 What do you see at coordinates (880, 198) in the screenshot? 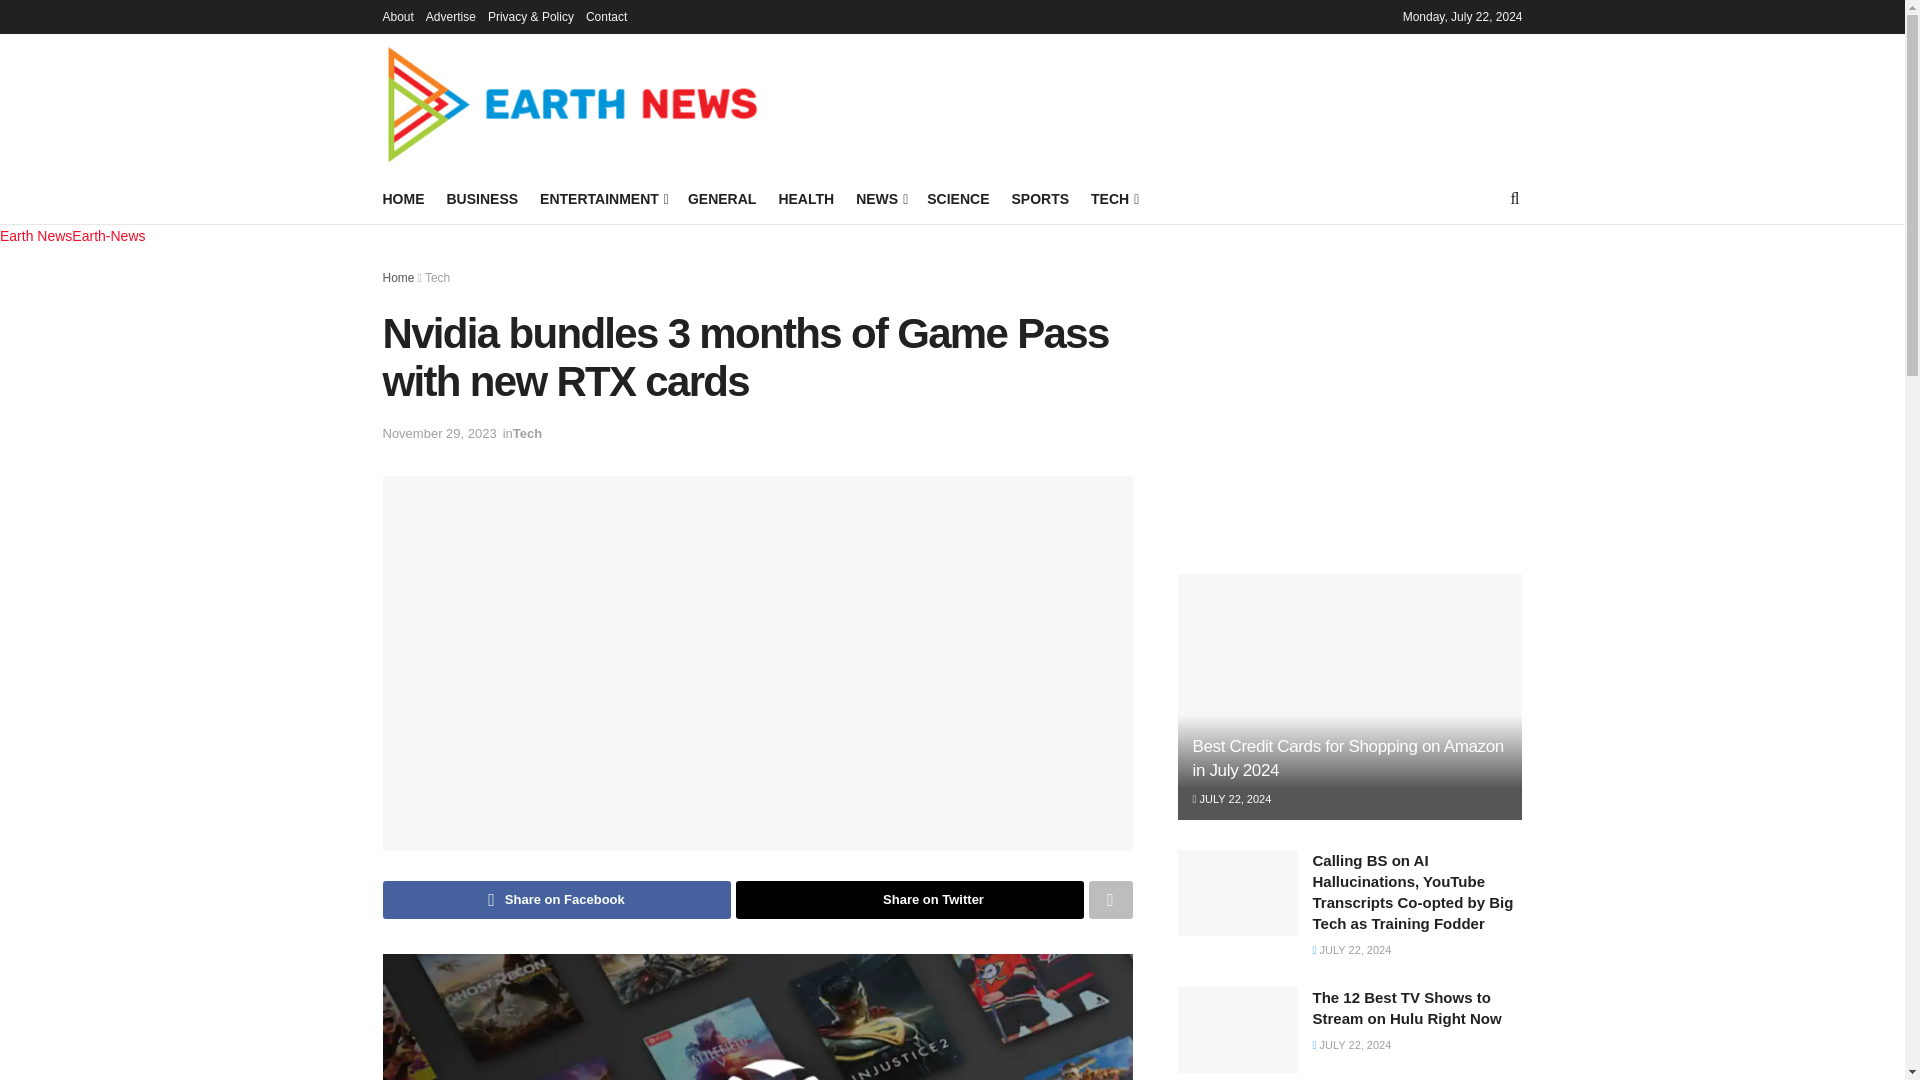
I see `NEWS` at bounding box center [880, 198].